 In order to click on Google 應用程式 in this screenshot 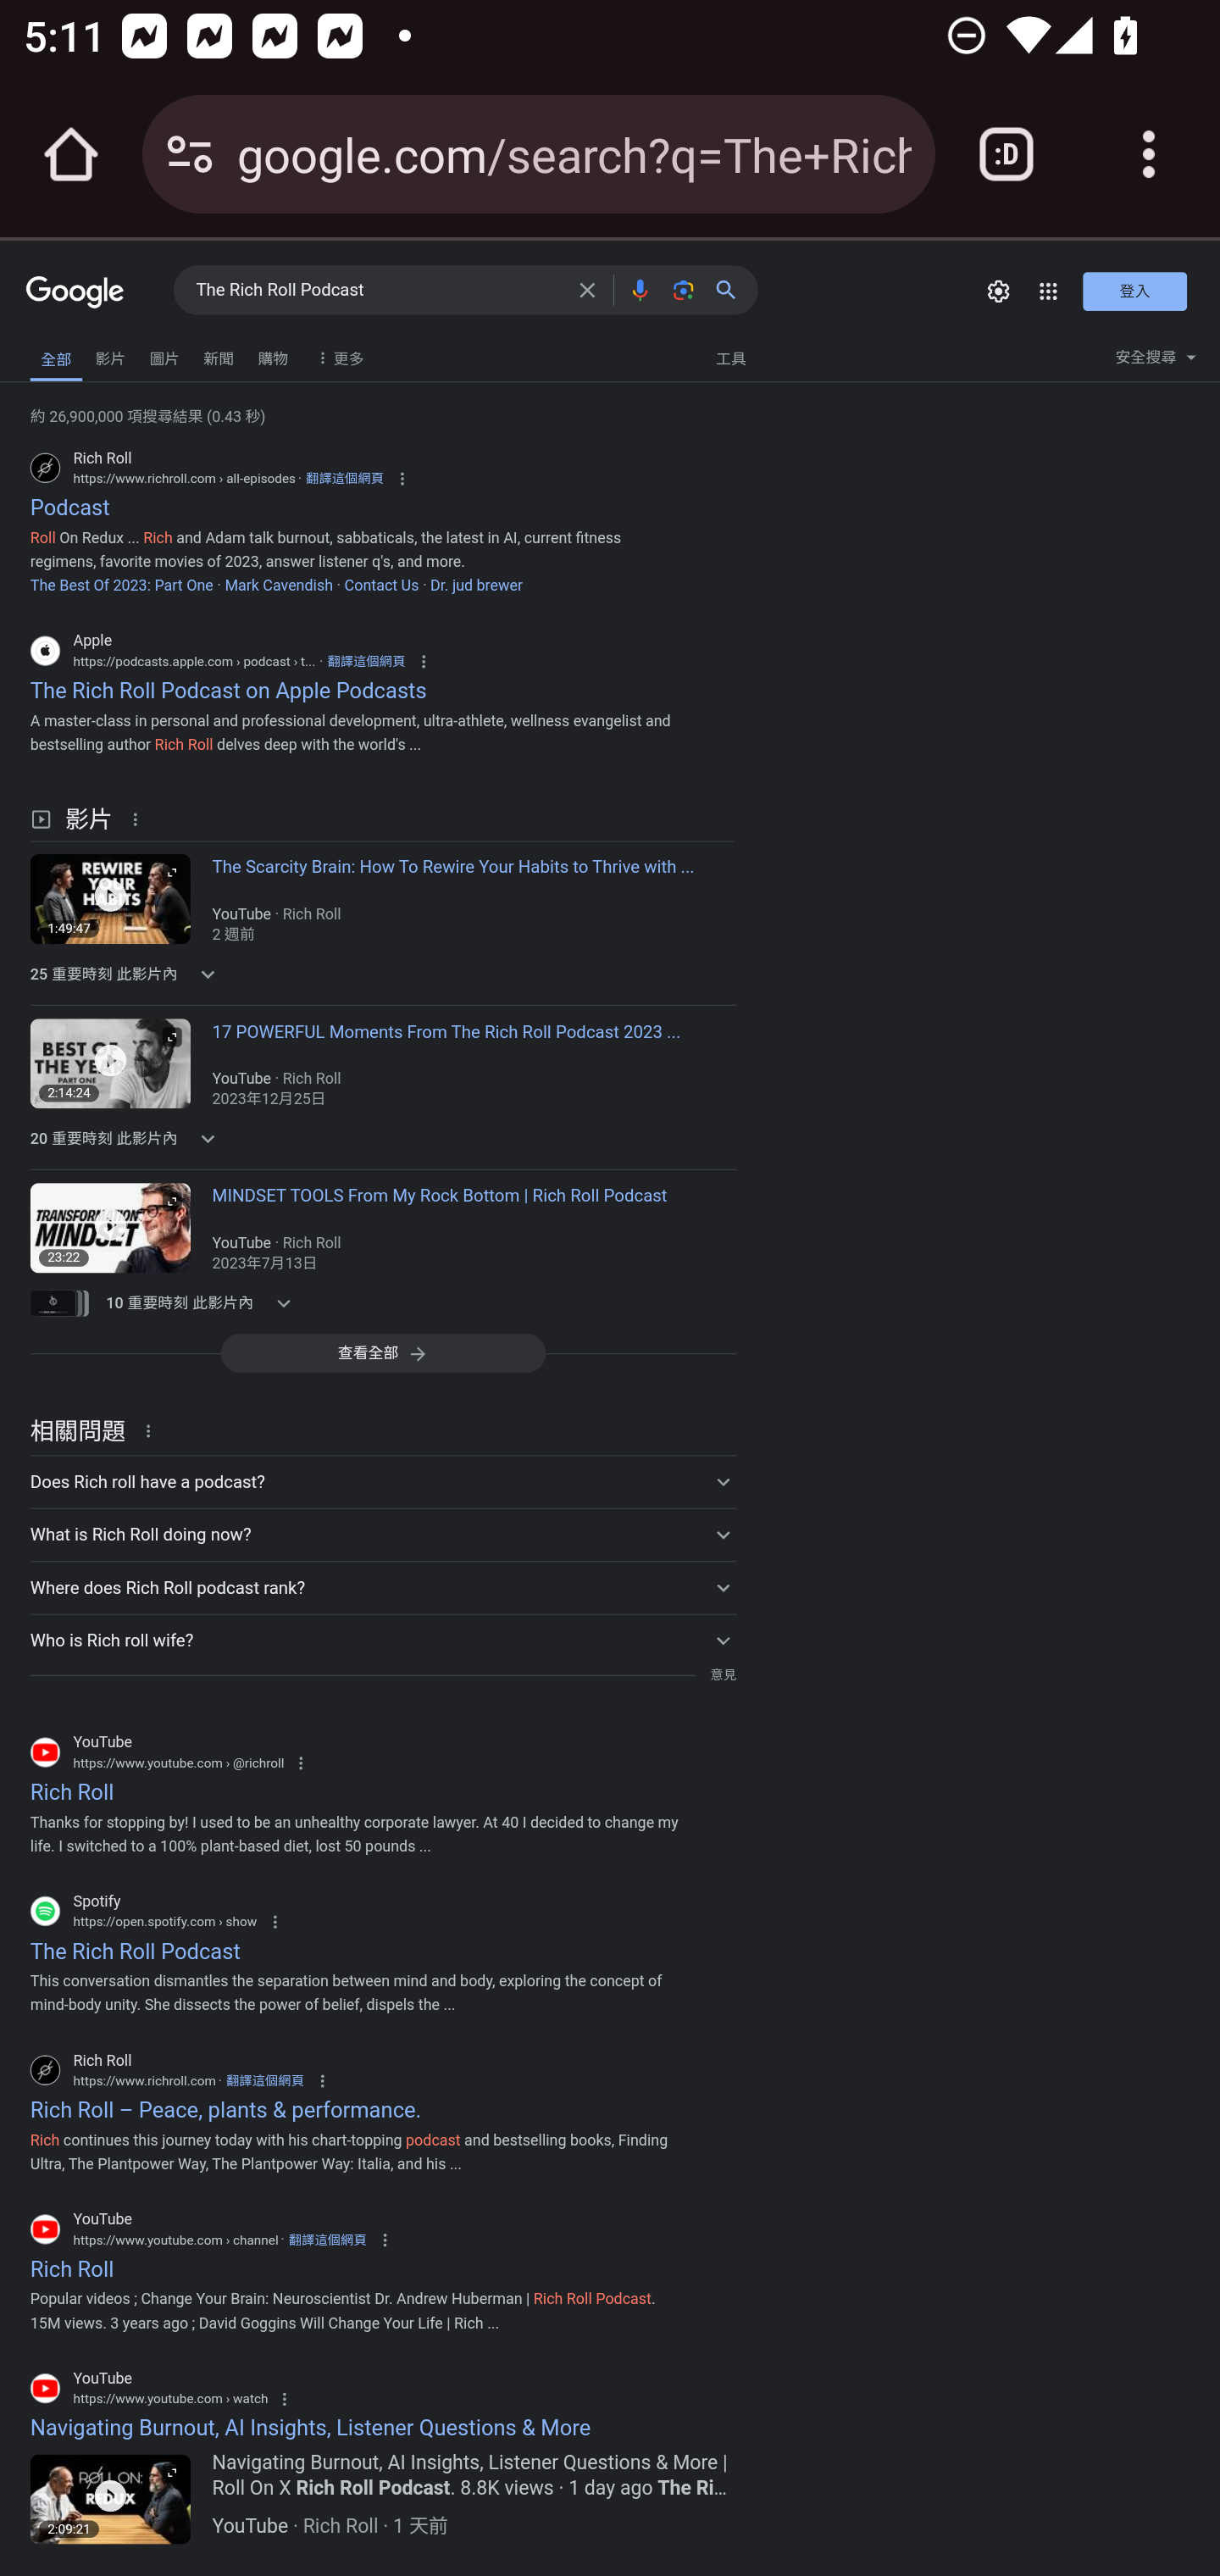, I will do `click(1049, 291)`.